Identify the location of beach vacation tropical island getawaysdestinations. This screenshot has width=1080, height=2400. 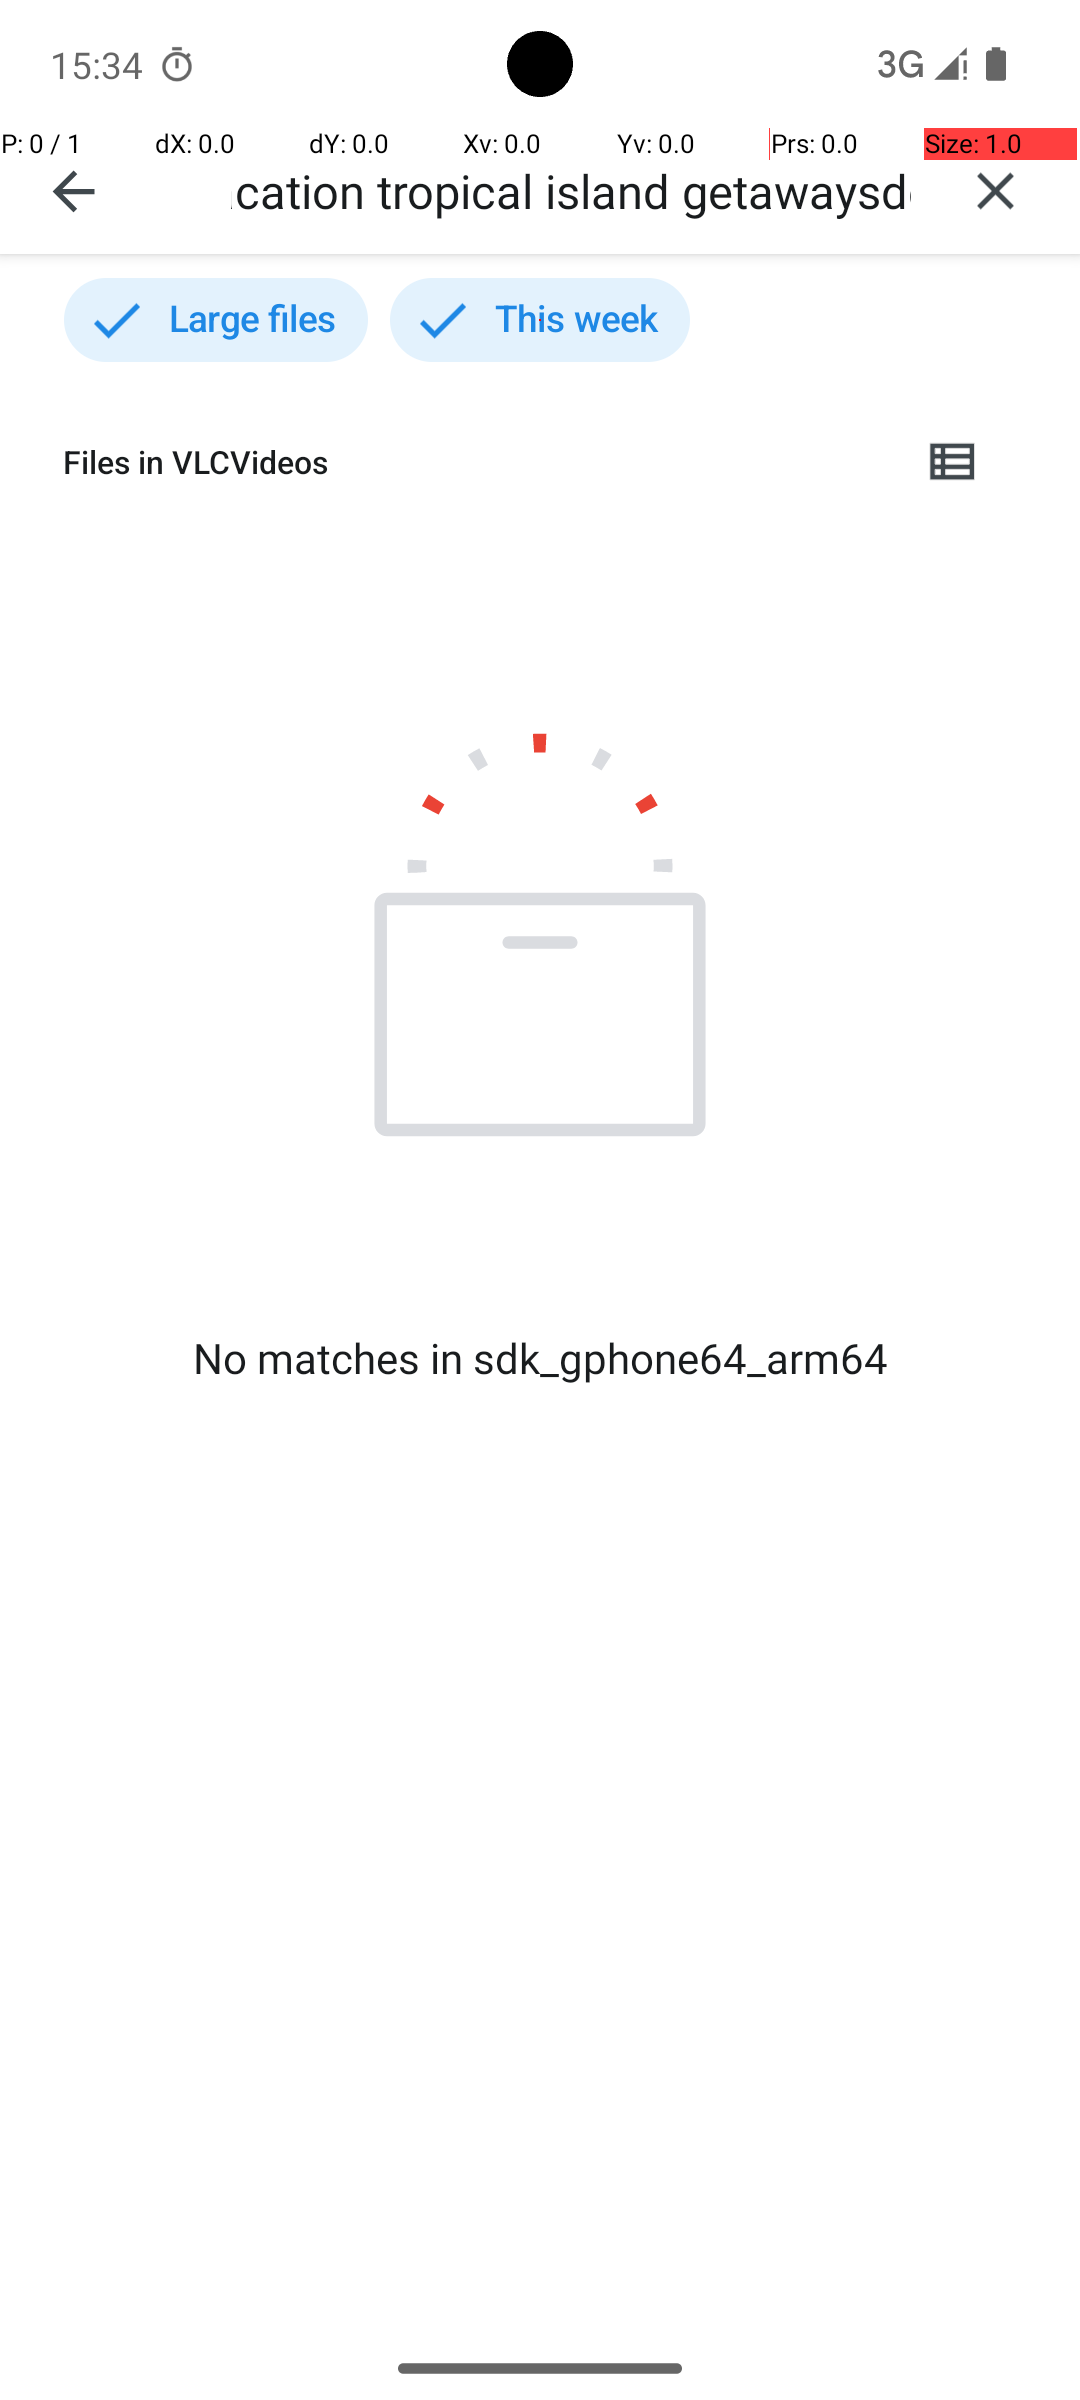
(571, 190).